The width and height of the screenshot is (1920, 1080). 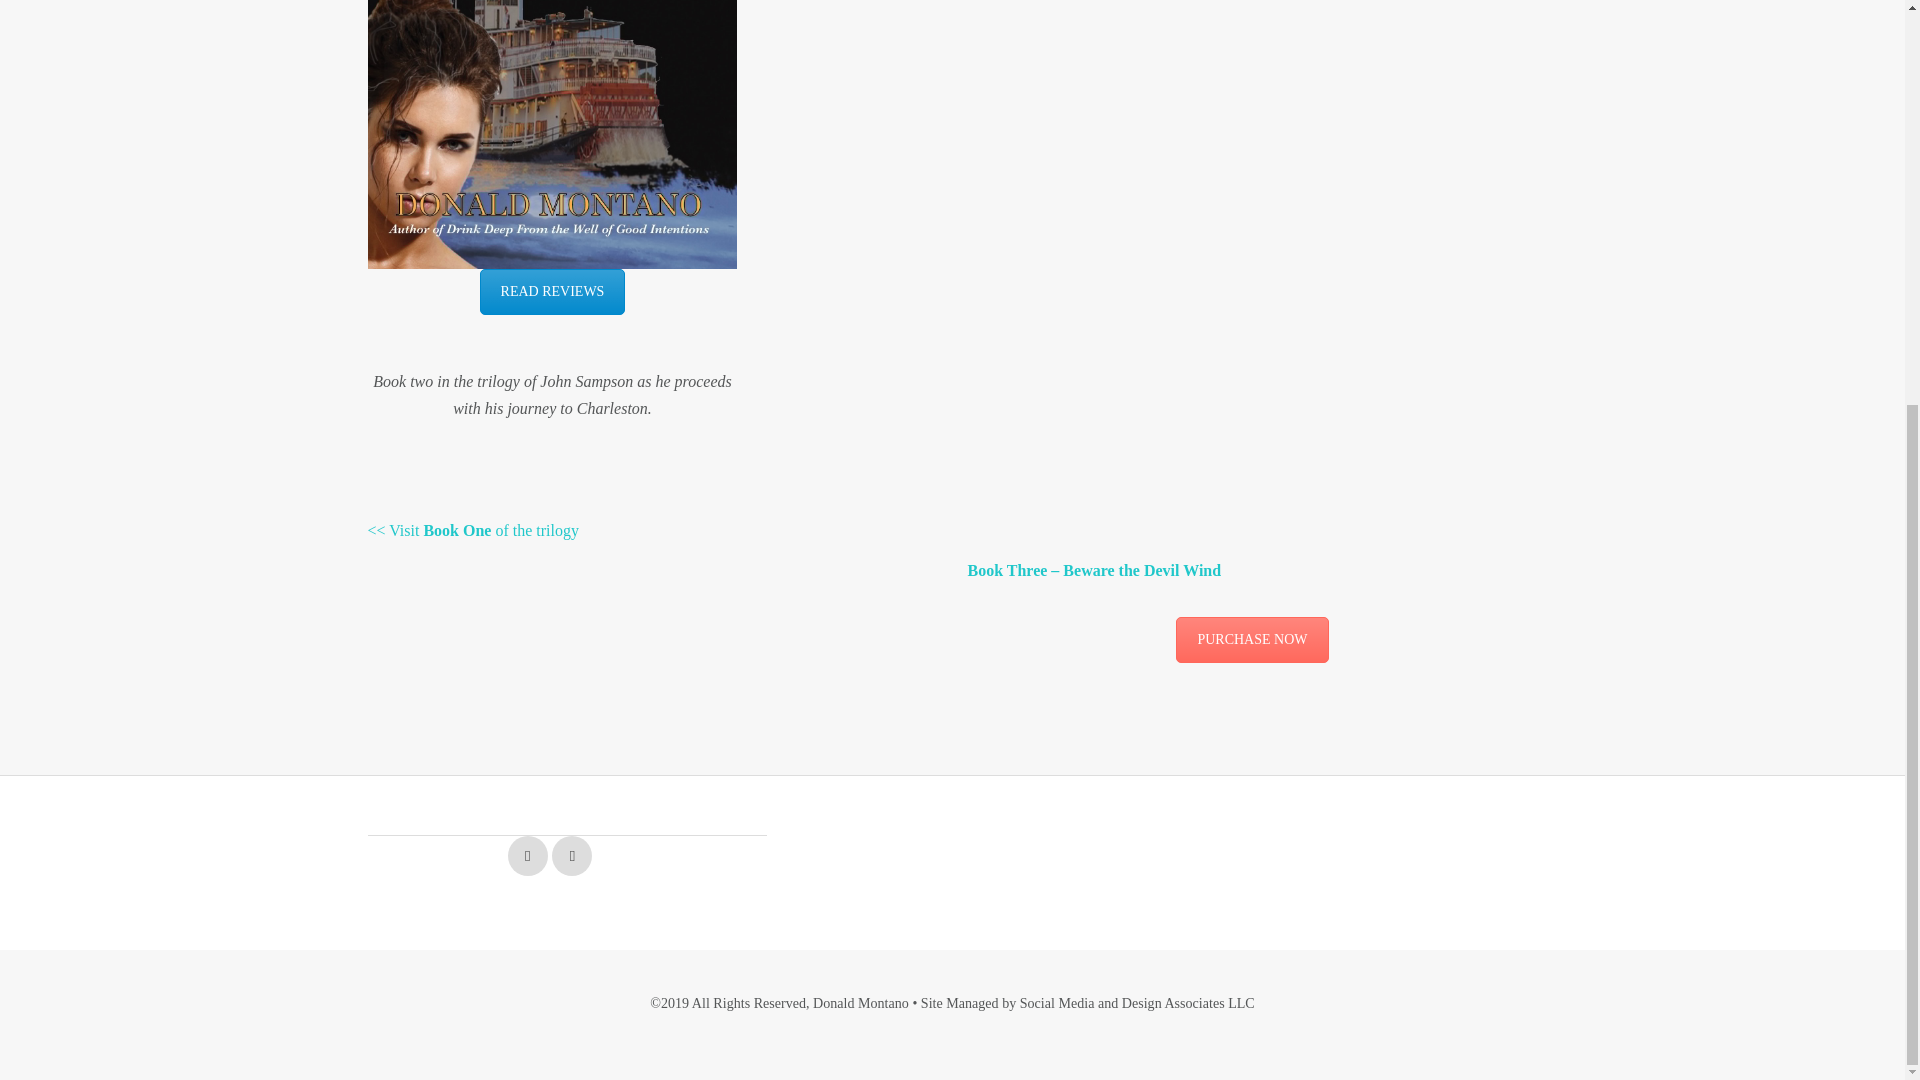 I want to click on Book Reviews for The Dangerous Journey Home, so click(x=552, y=292).